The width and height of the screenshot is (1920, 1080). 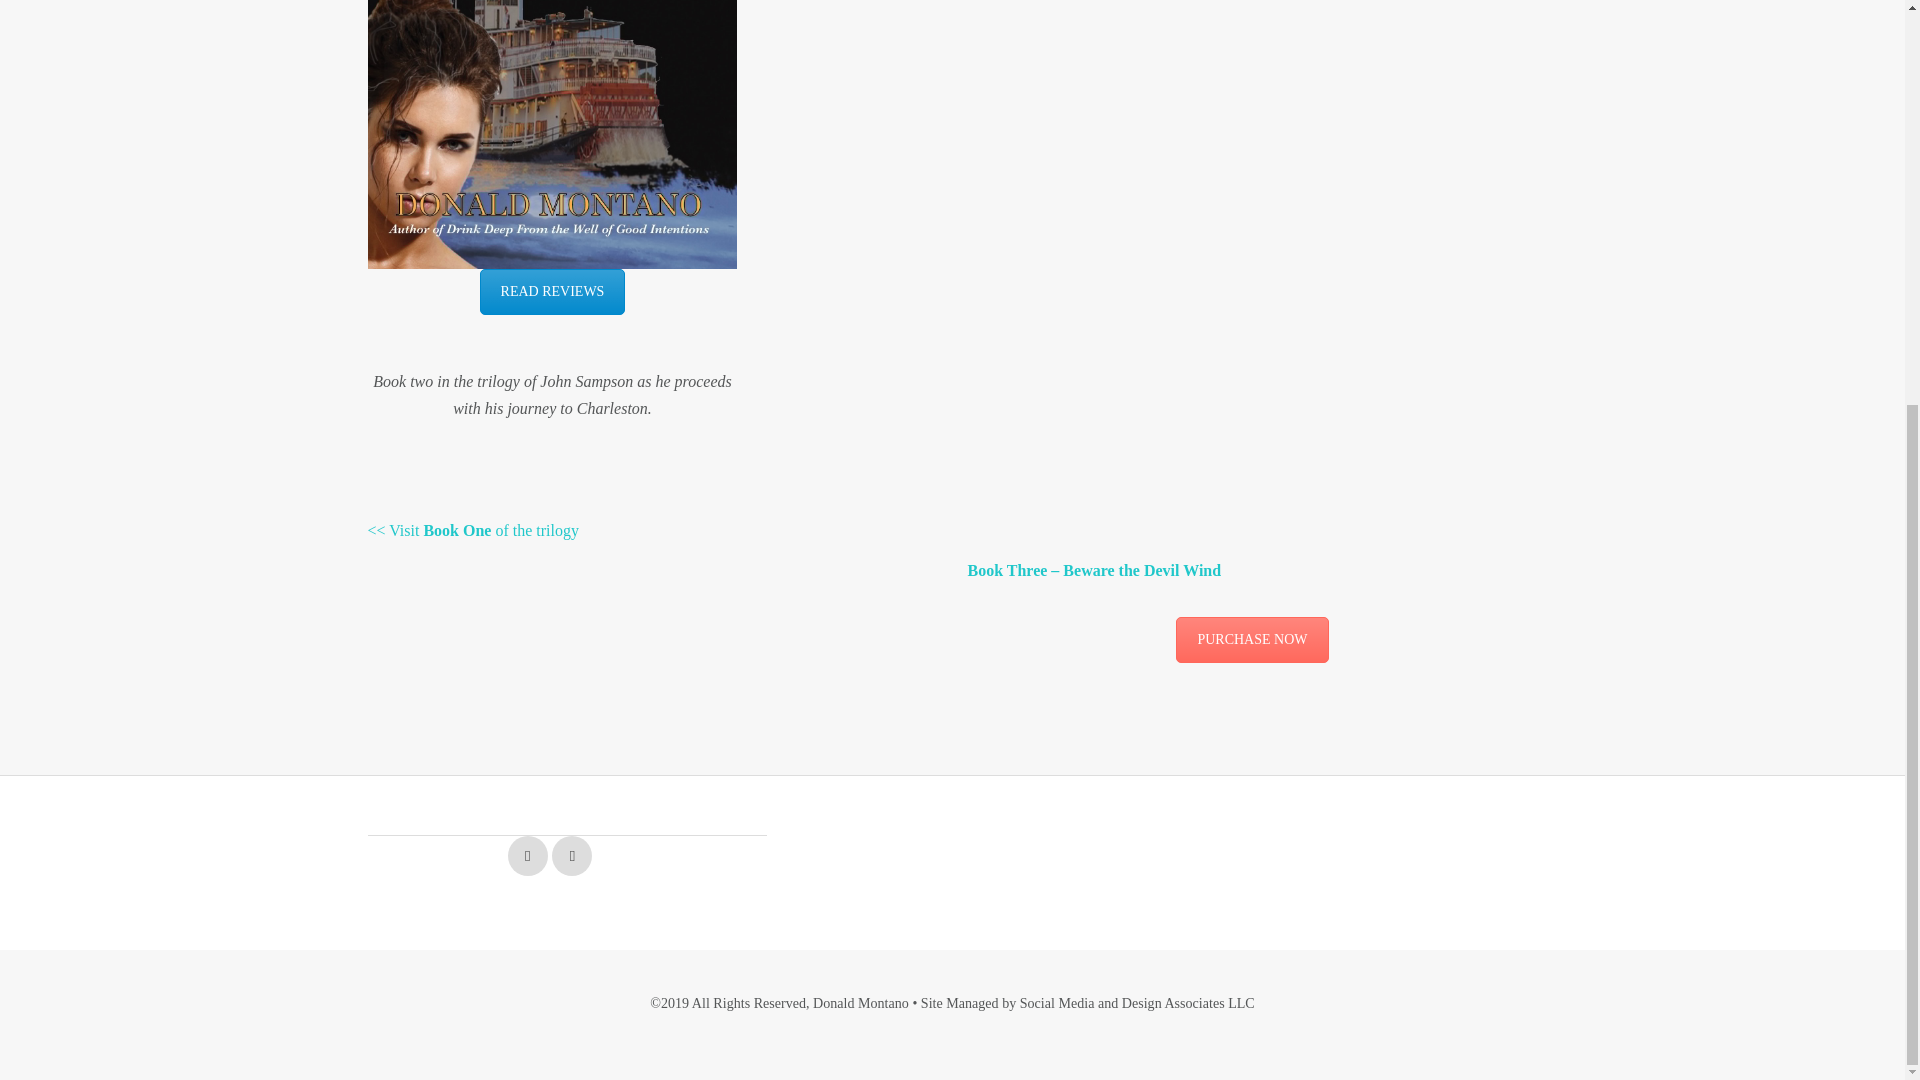 I want to click on Book Reviews for The Dangerous Journey Home, so click(x=552, y=292).